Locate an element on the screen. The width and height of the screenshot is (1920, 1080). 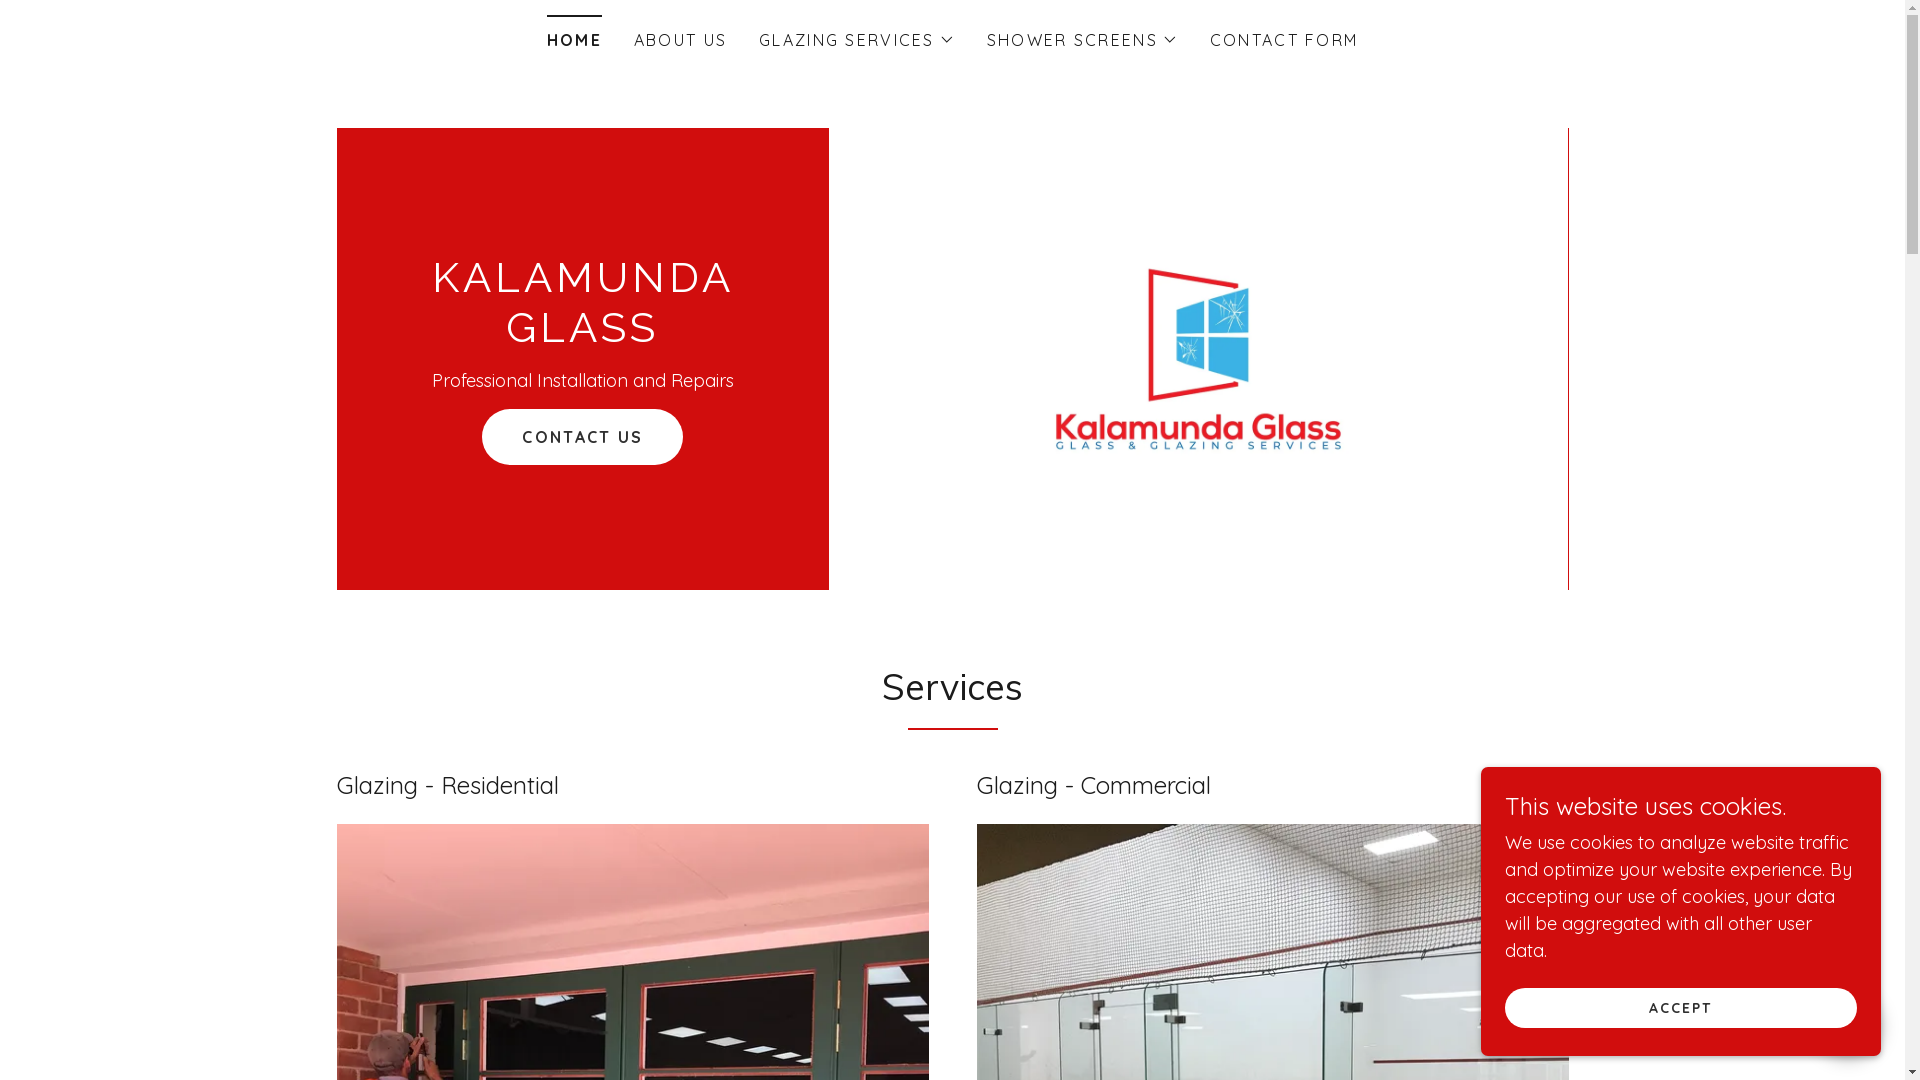
ACCEPT is located at coordinates (1681, 1008).